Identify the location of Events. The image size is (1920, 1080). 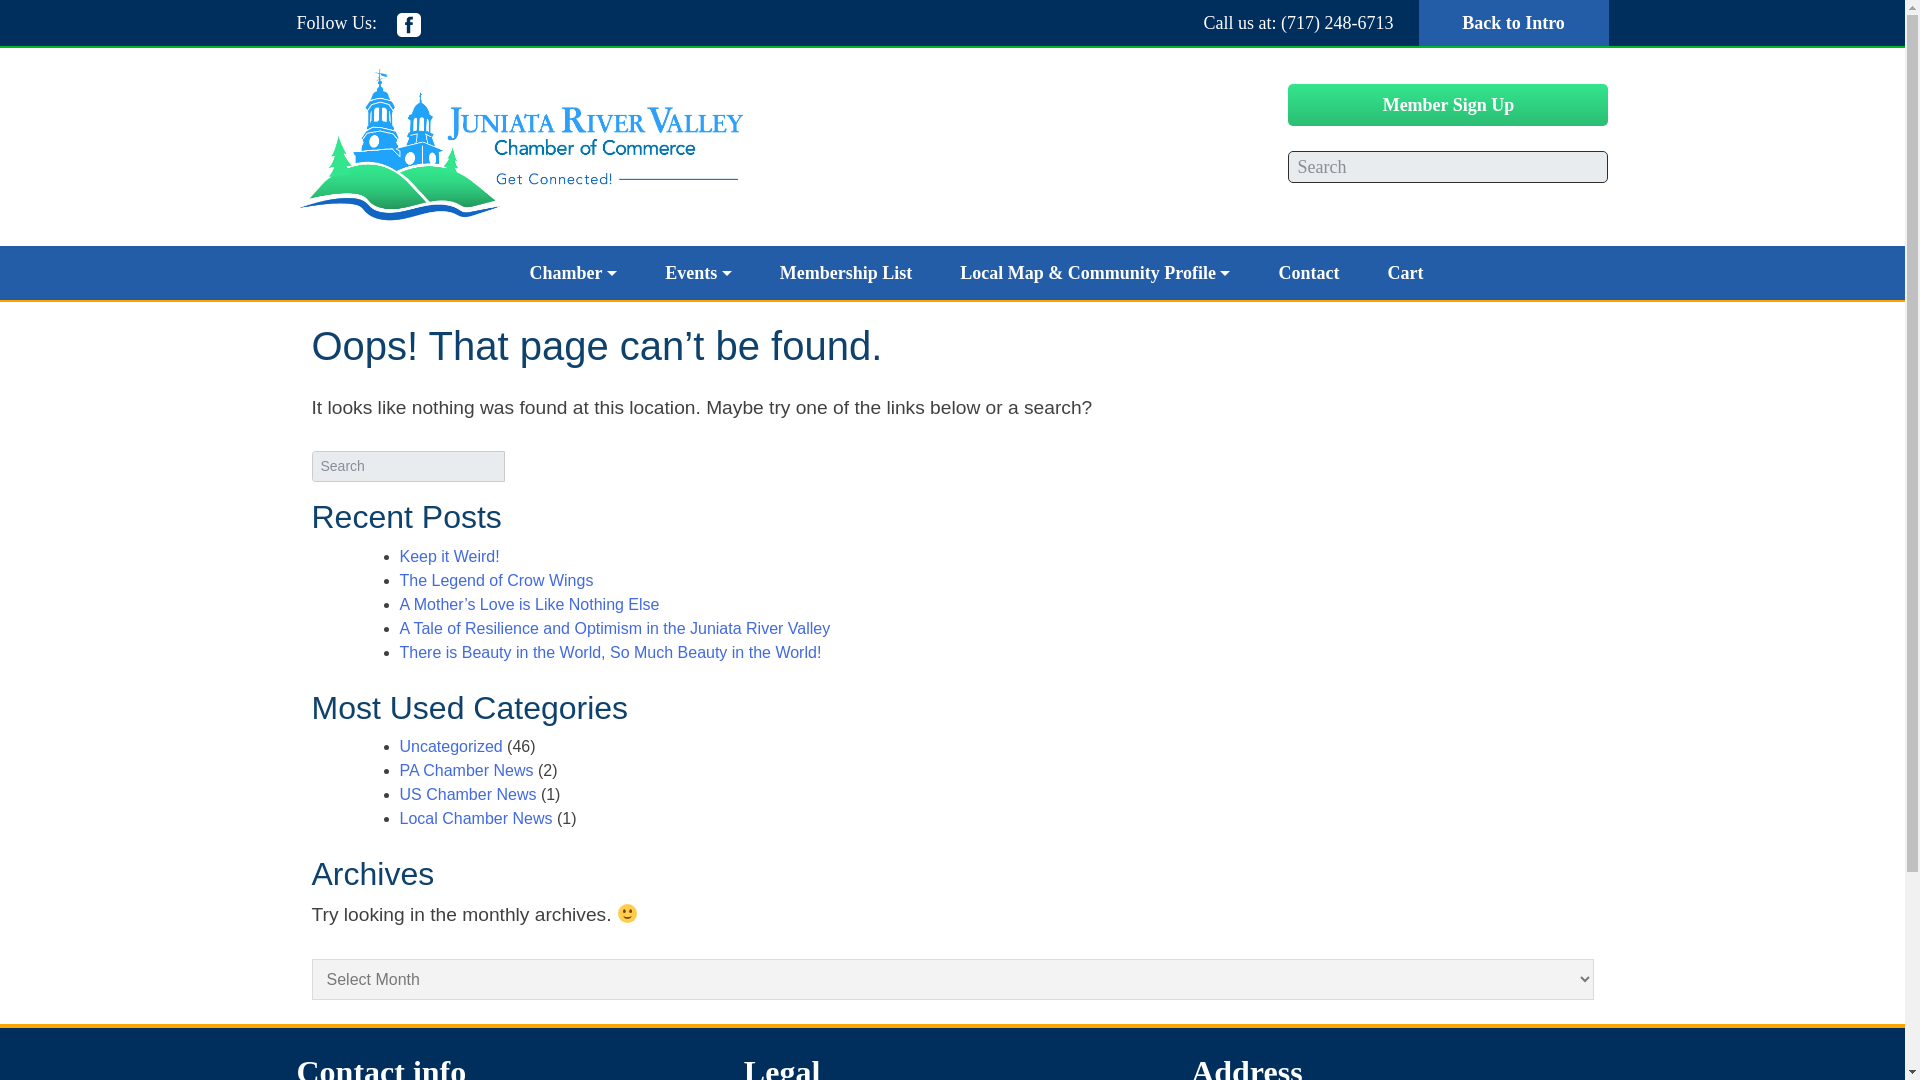
(698, 272).